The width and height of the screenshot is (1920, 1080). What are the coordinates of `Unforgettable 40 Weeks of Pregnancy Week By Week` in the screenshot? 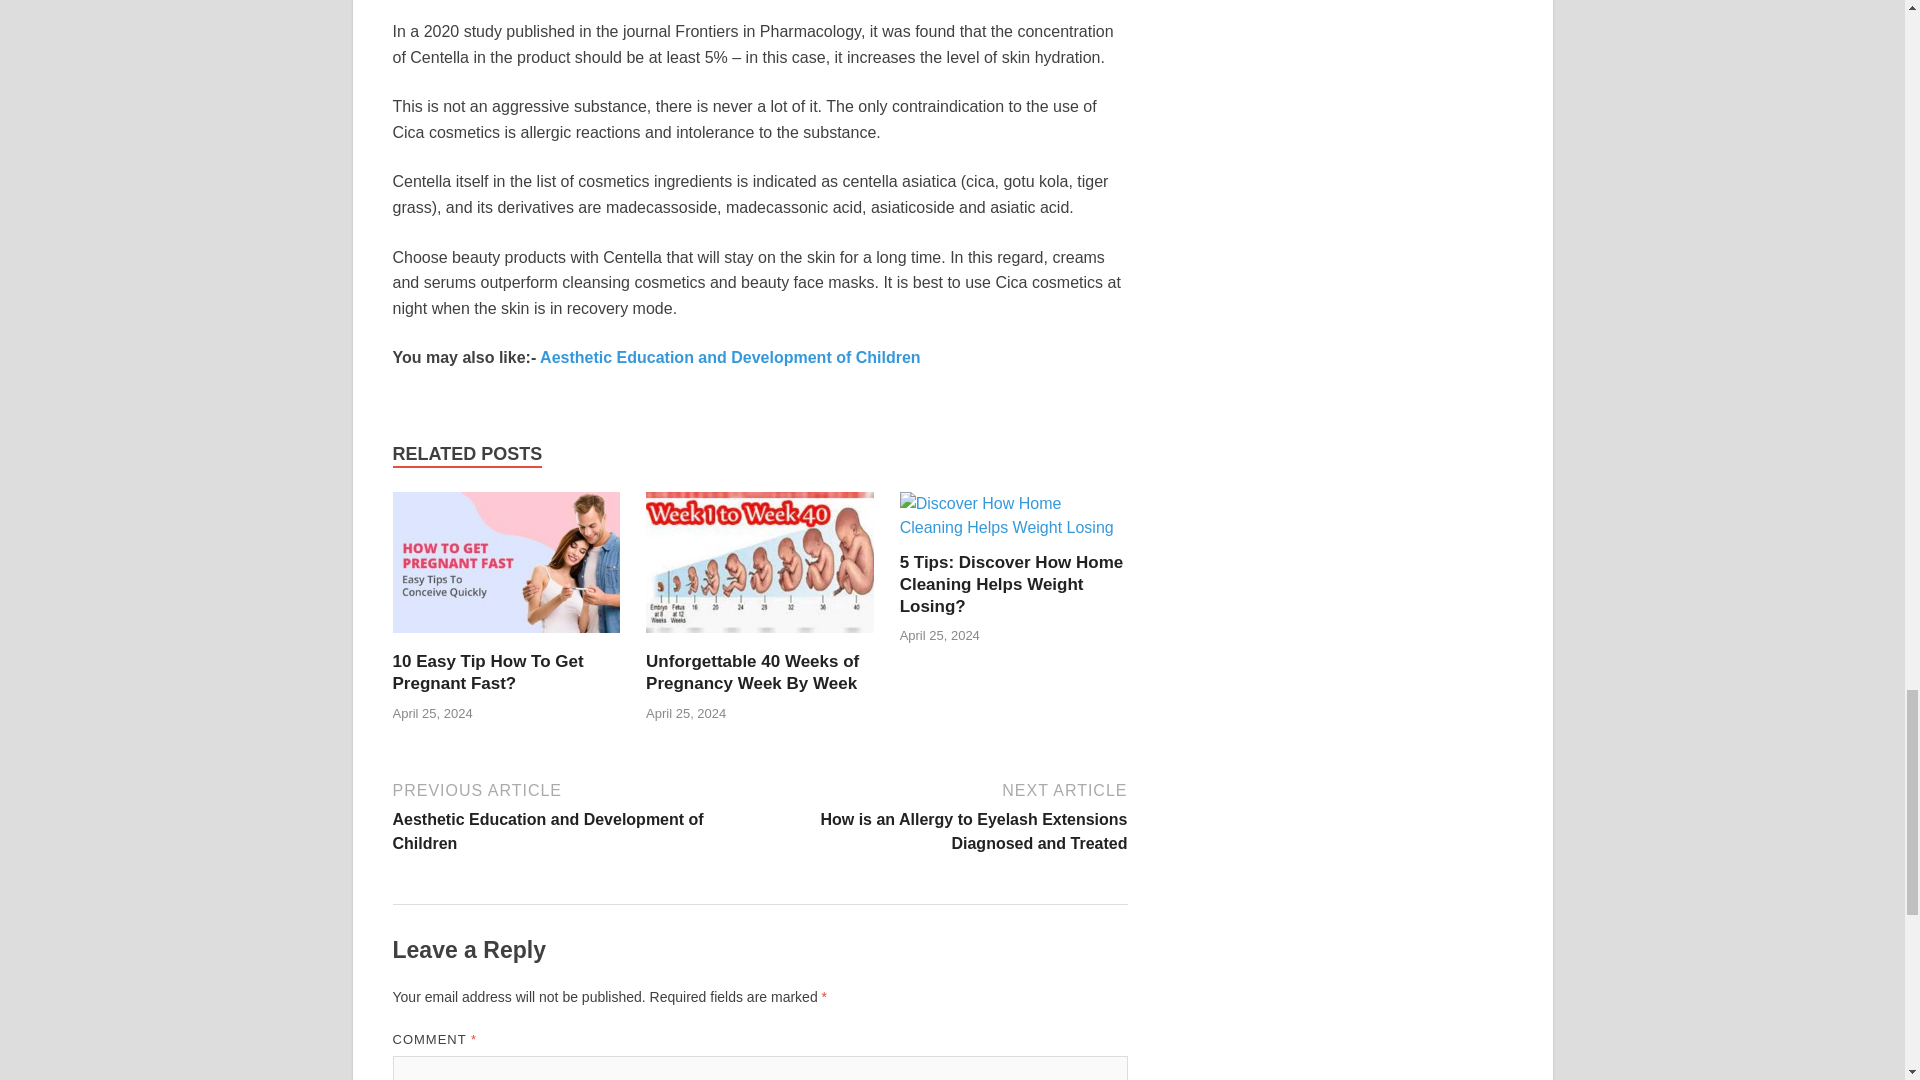 It's located at (752, 672).